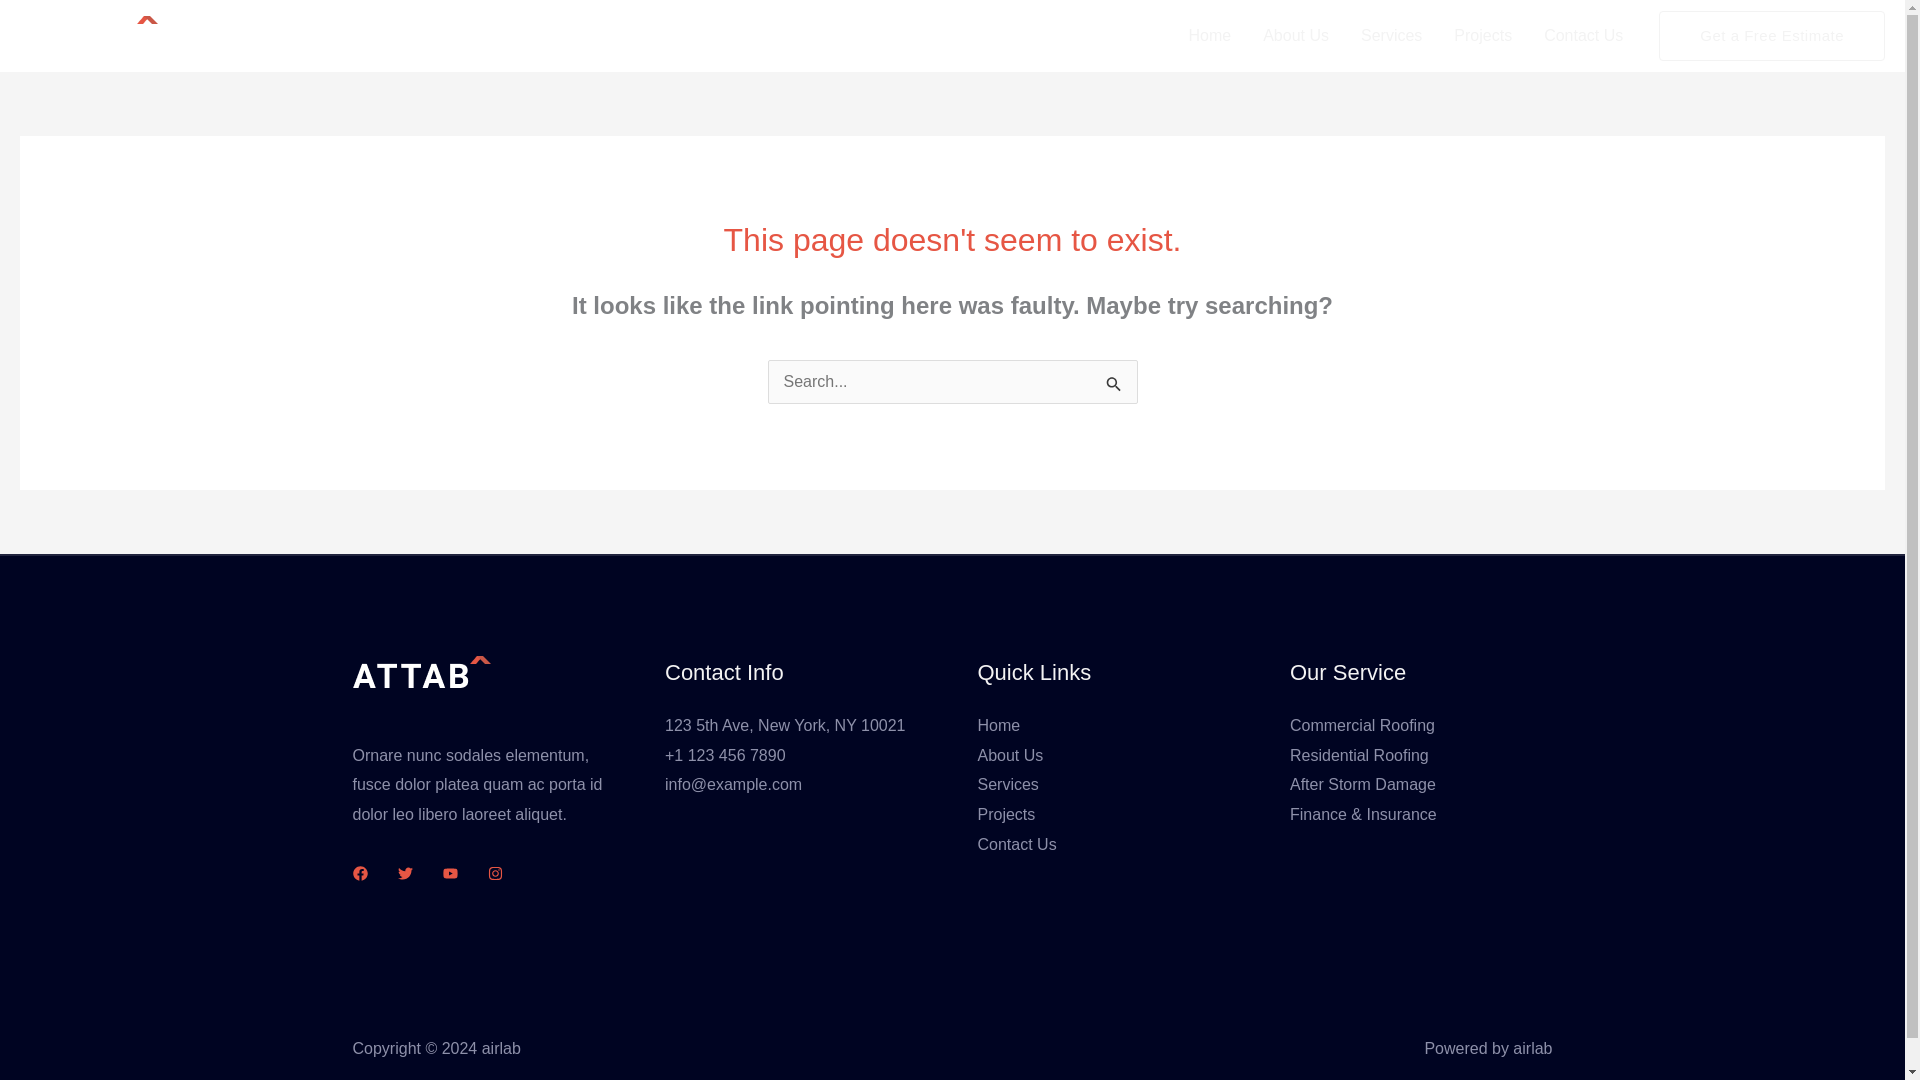 This screenshot has width=1920, height=1080. Describe the element at coordinates (1363, 784) in the screenshot. I see `After Storm Damage` at that location.